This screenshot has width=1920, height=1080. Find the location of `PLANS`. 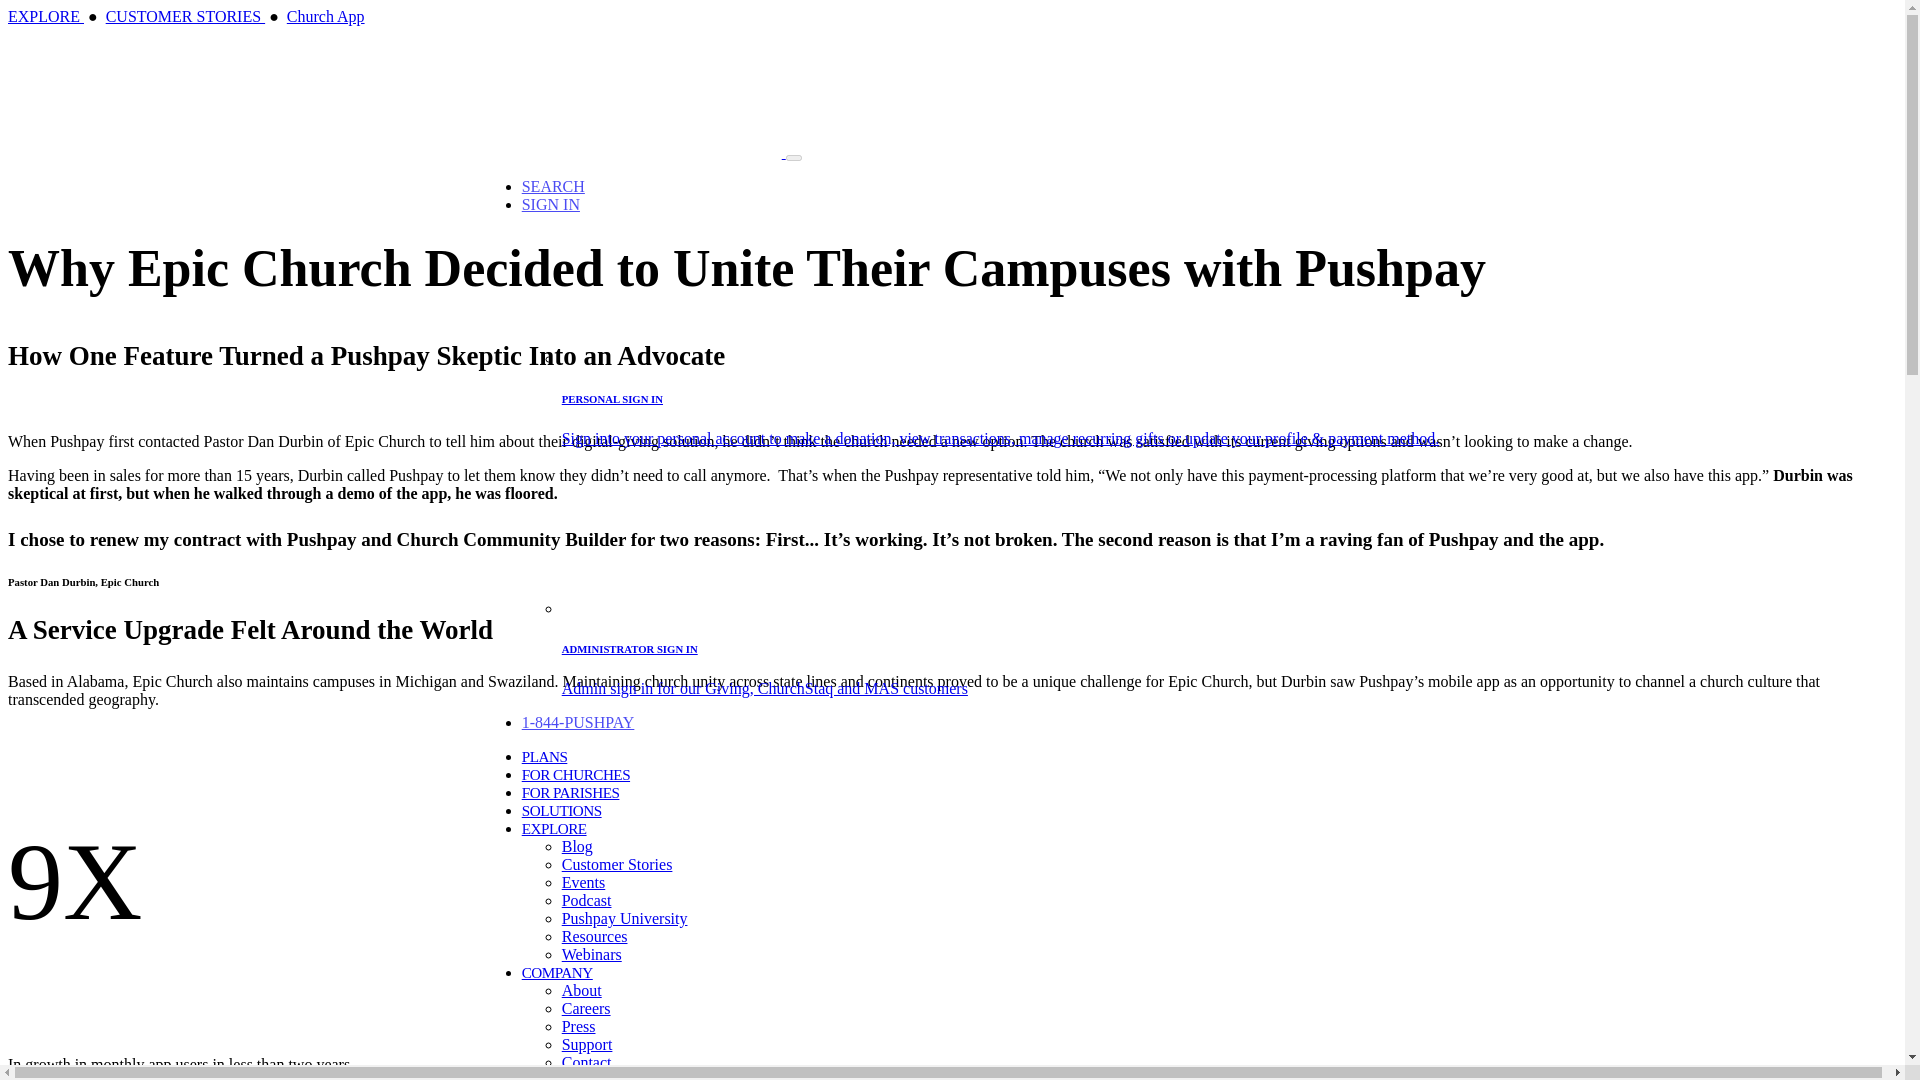

PLANS is located at coordinates (545, 756).